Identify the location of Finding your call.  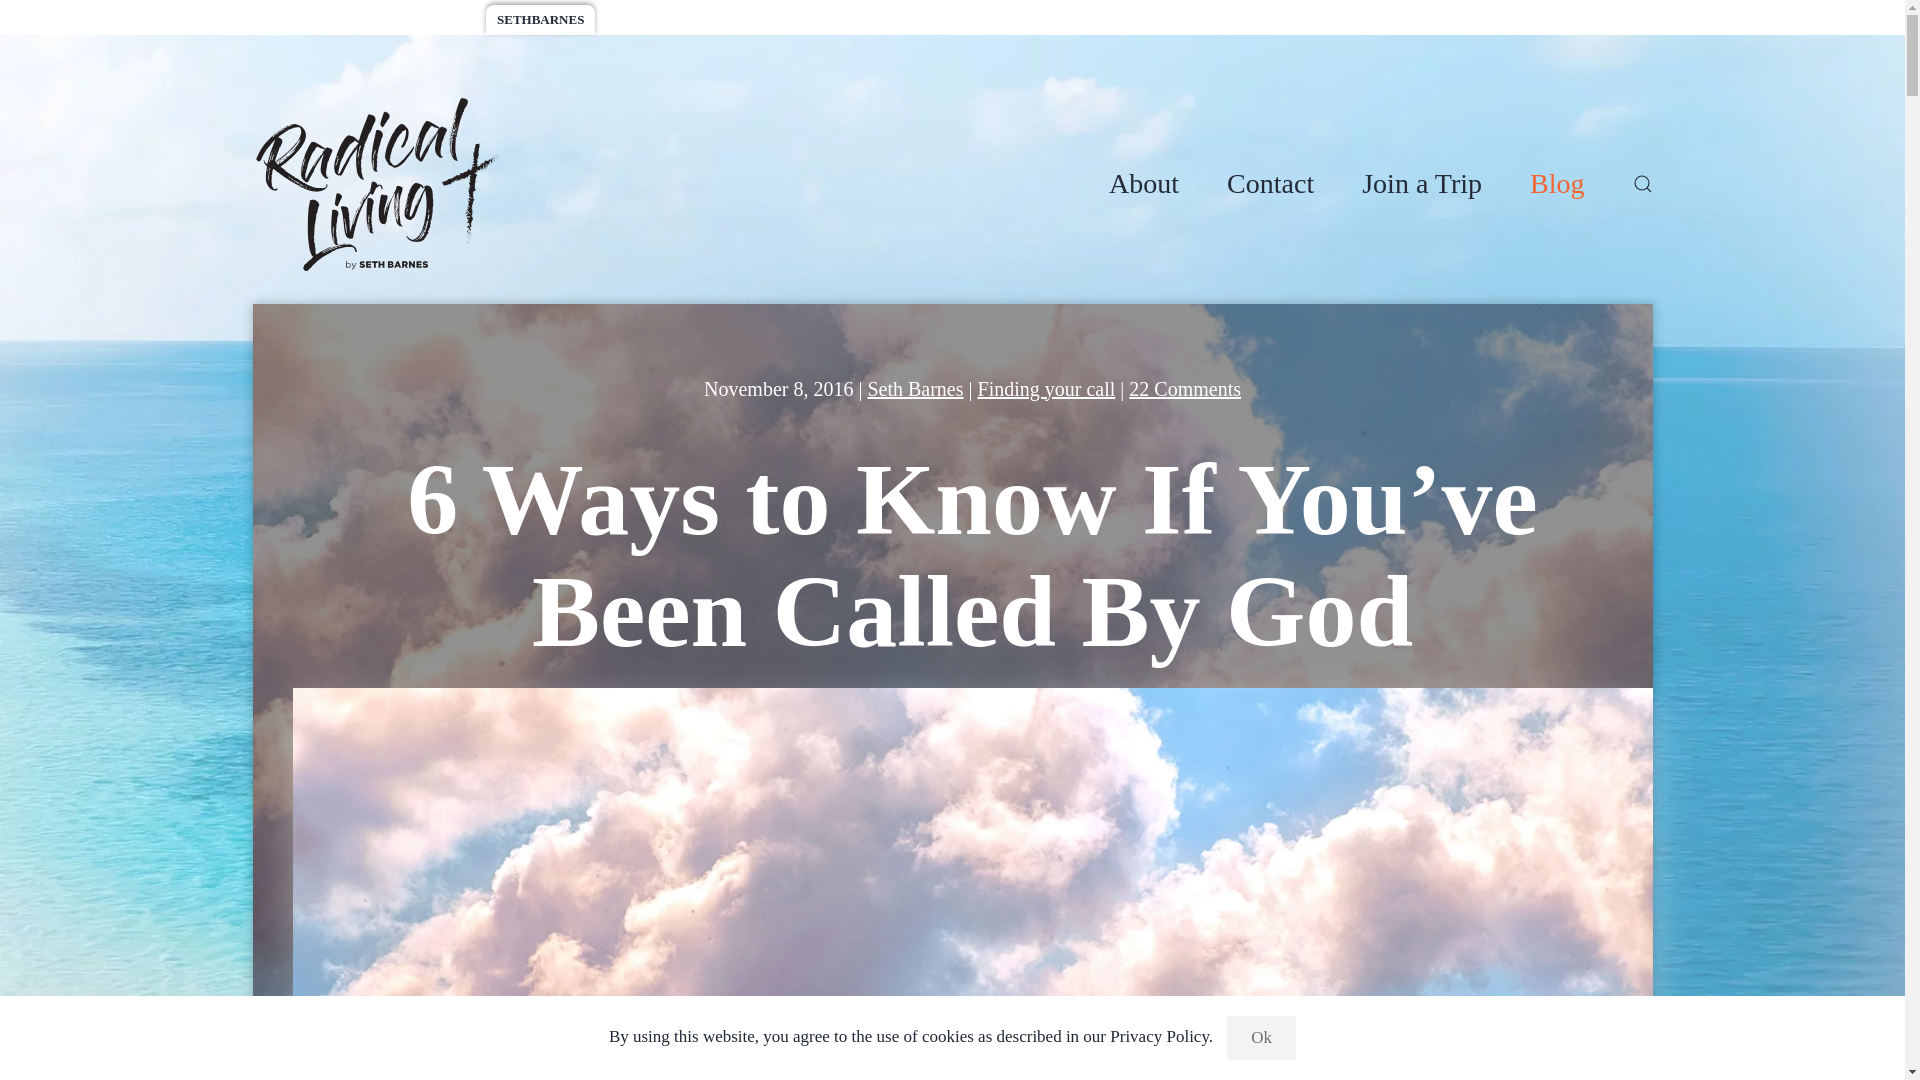
(1046, 388).